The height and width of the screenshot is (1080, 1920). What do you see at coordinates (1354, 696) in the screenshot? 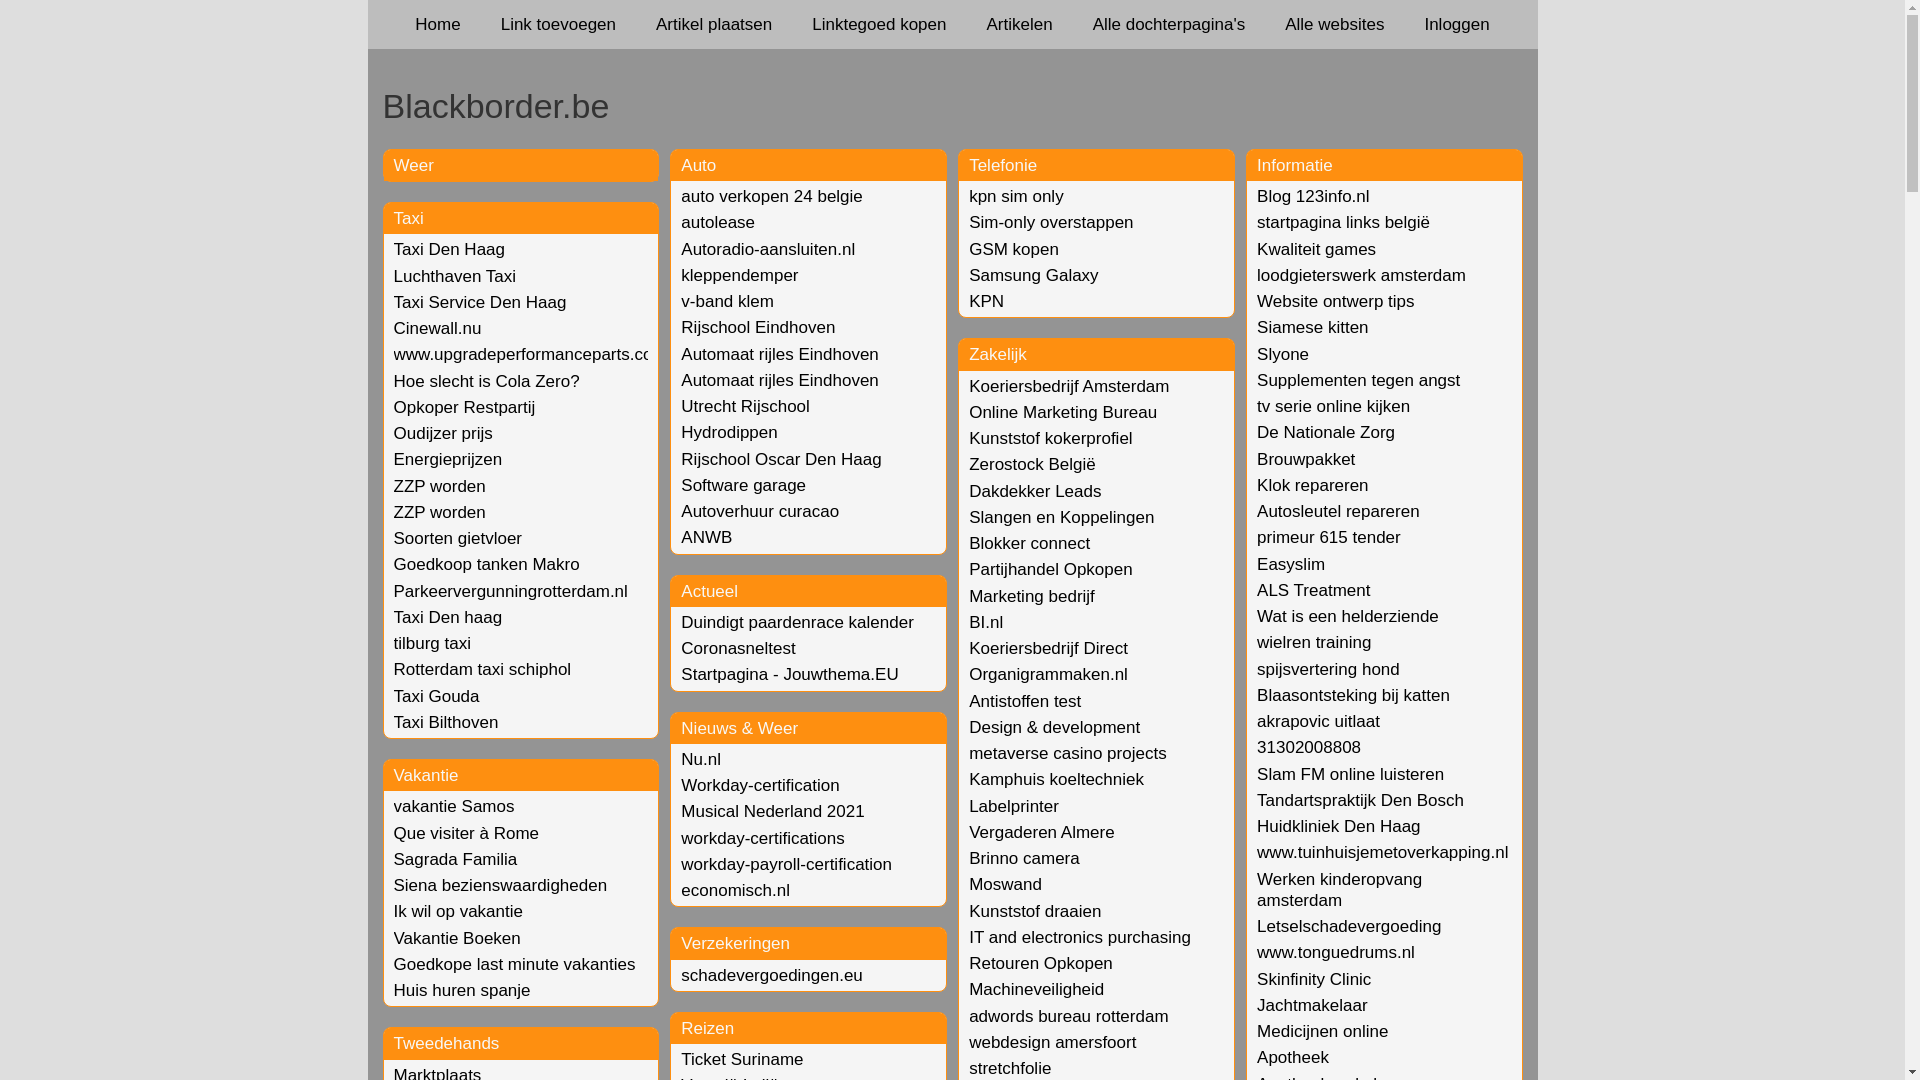
I see `Blaasontsteking bij katten` at bounding box center [1354, 696].